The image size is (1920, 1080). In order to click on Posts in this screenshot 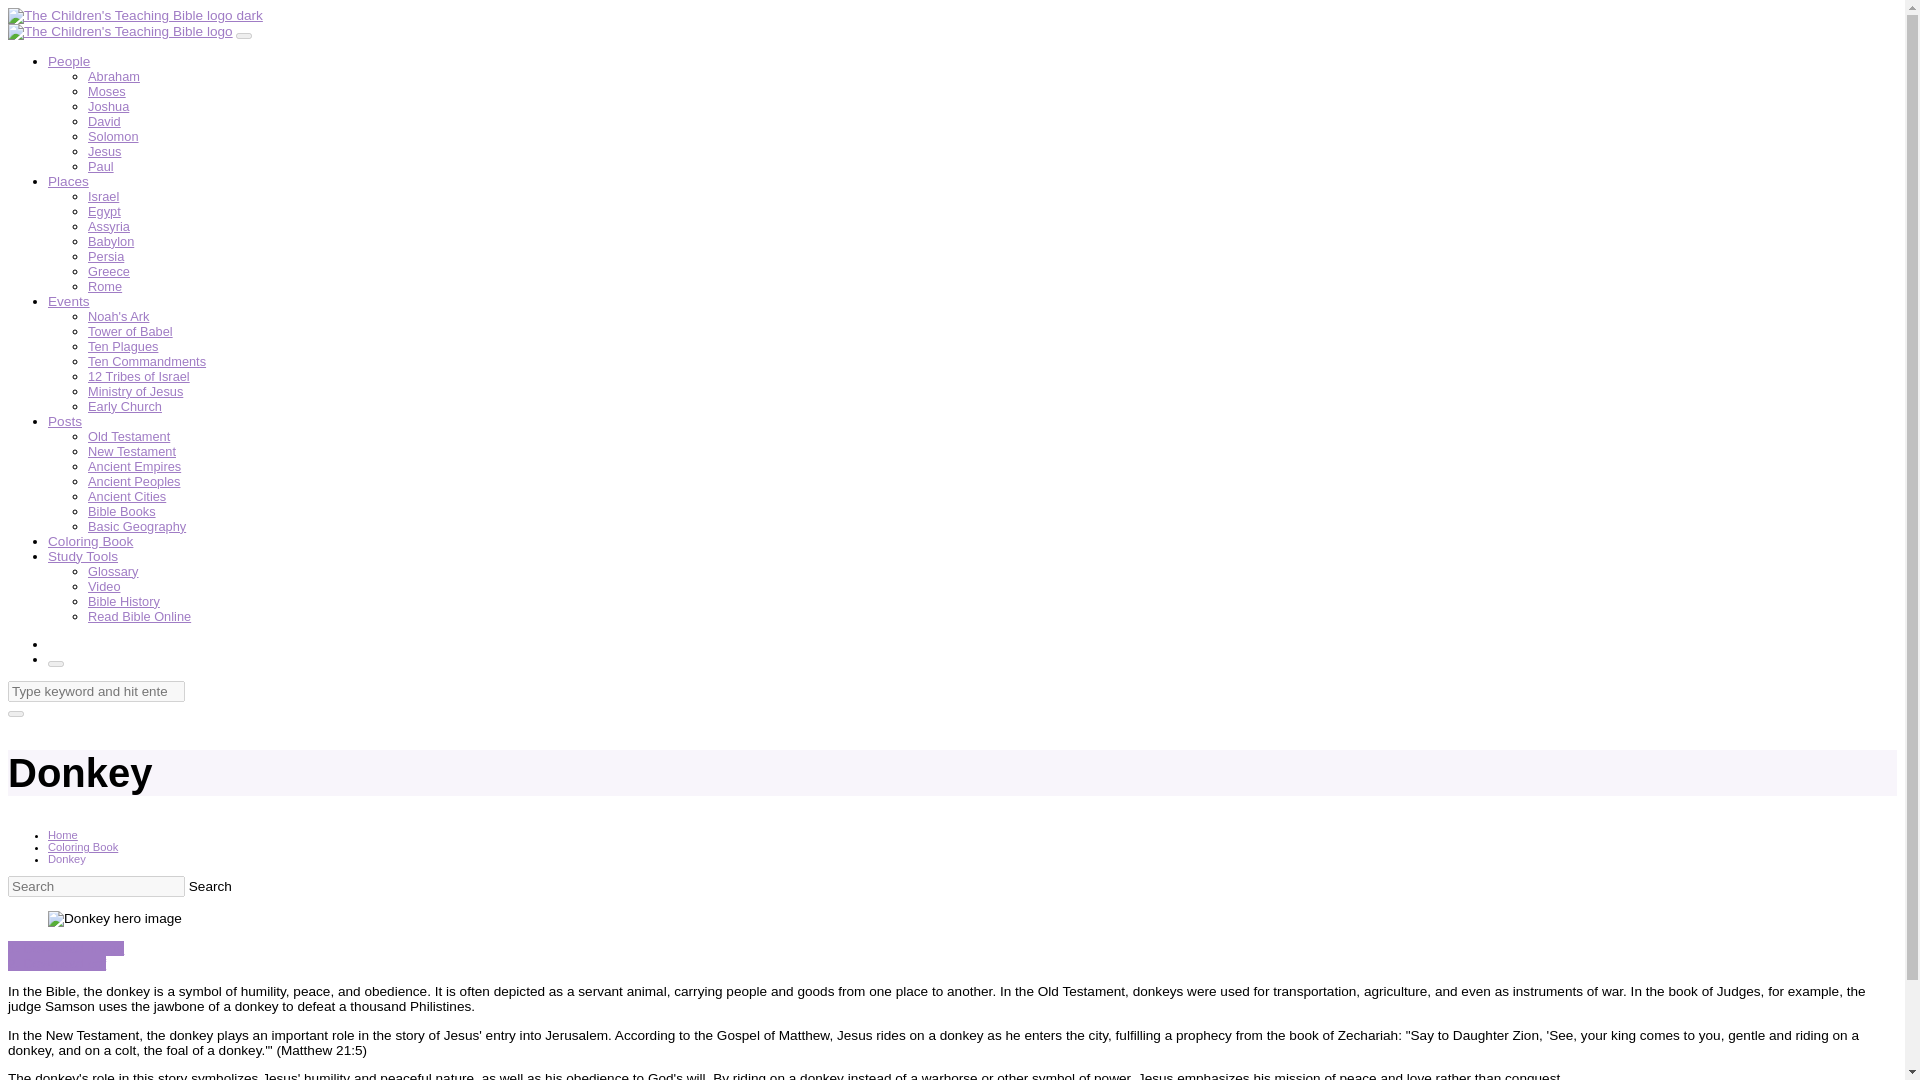, I will do `click(65, 420)`.